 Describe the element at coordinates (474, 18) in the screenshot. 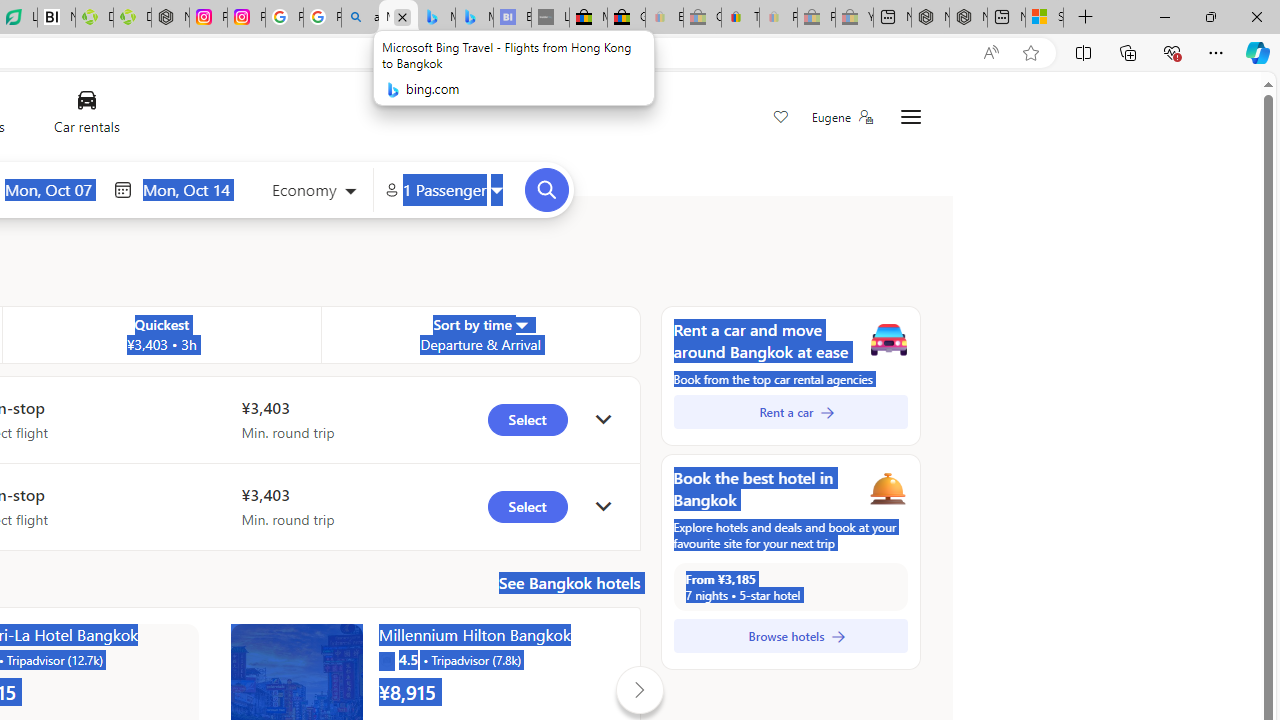

I see `Microsoft Bing Travel - Shangri-La Hotel Bangkok` at that location.